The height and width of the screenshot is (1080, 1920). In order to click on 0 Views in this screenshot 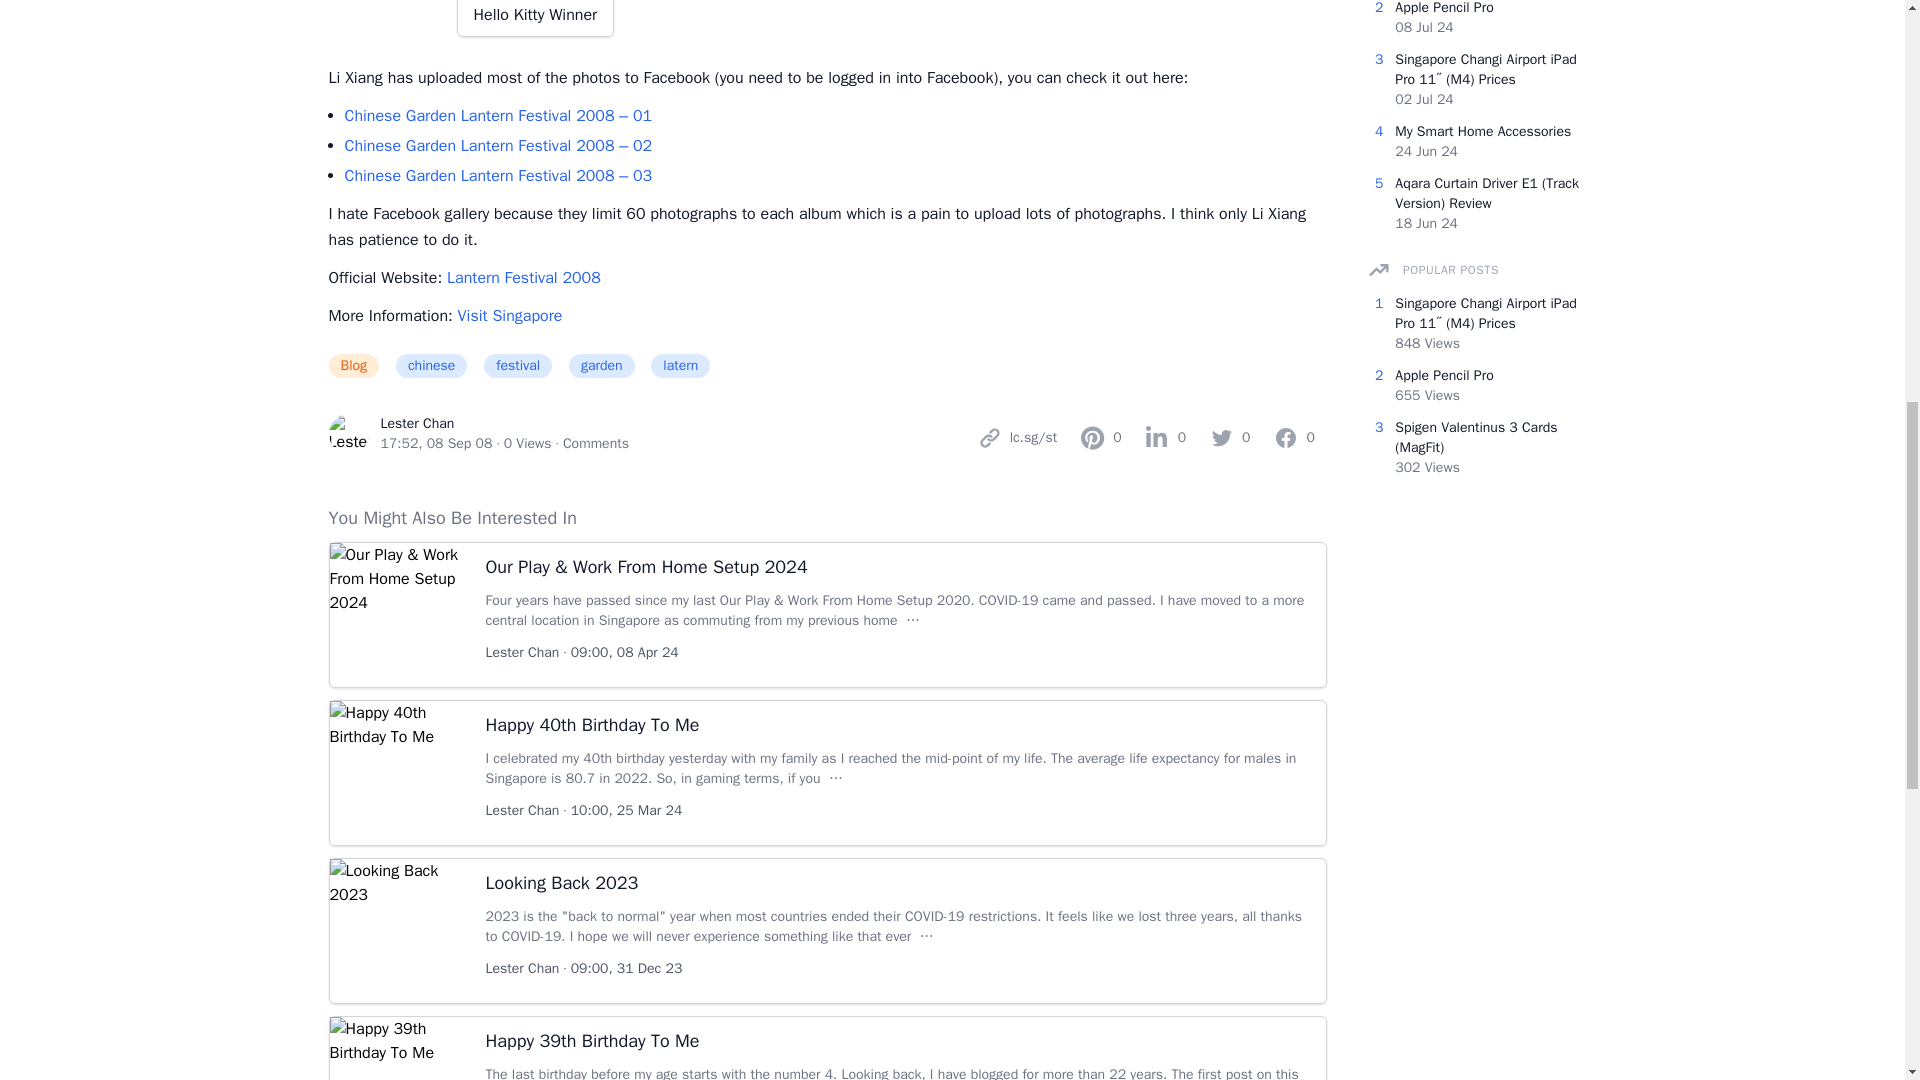, I will do `click(528, 444)`.